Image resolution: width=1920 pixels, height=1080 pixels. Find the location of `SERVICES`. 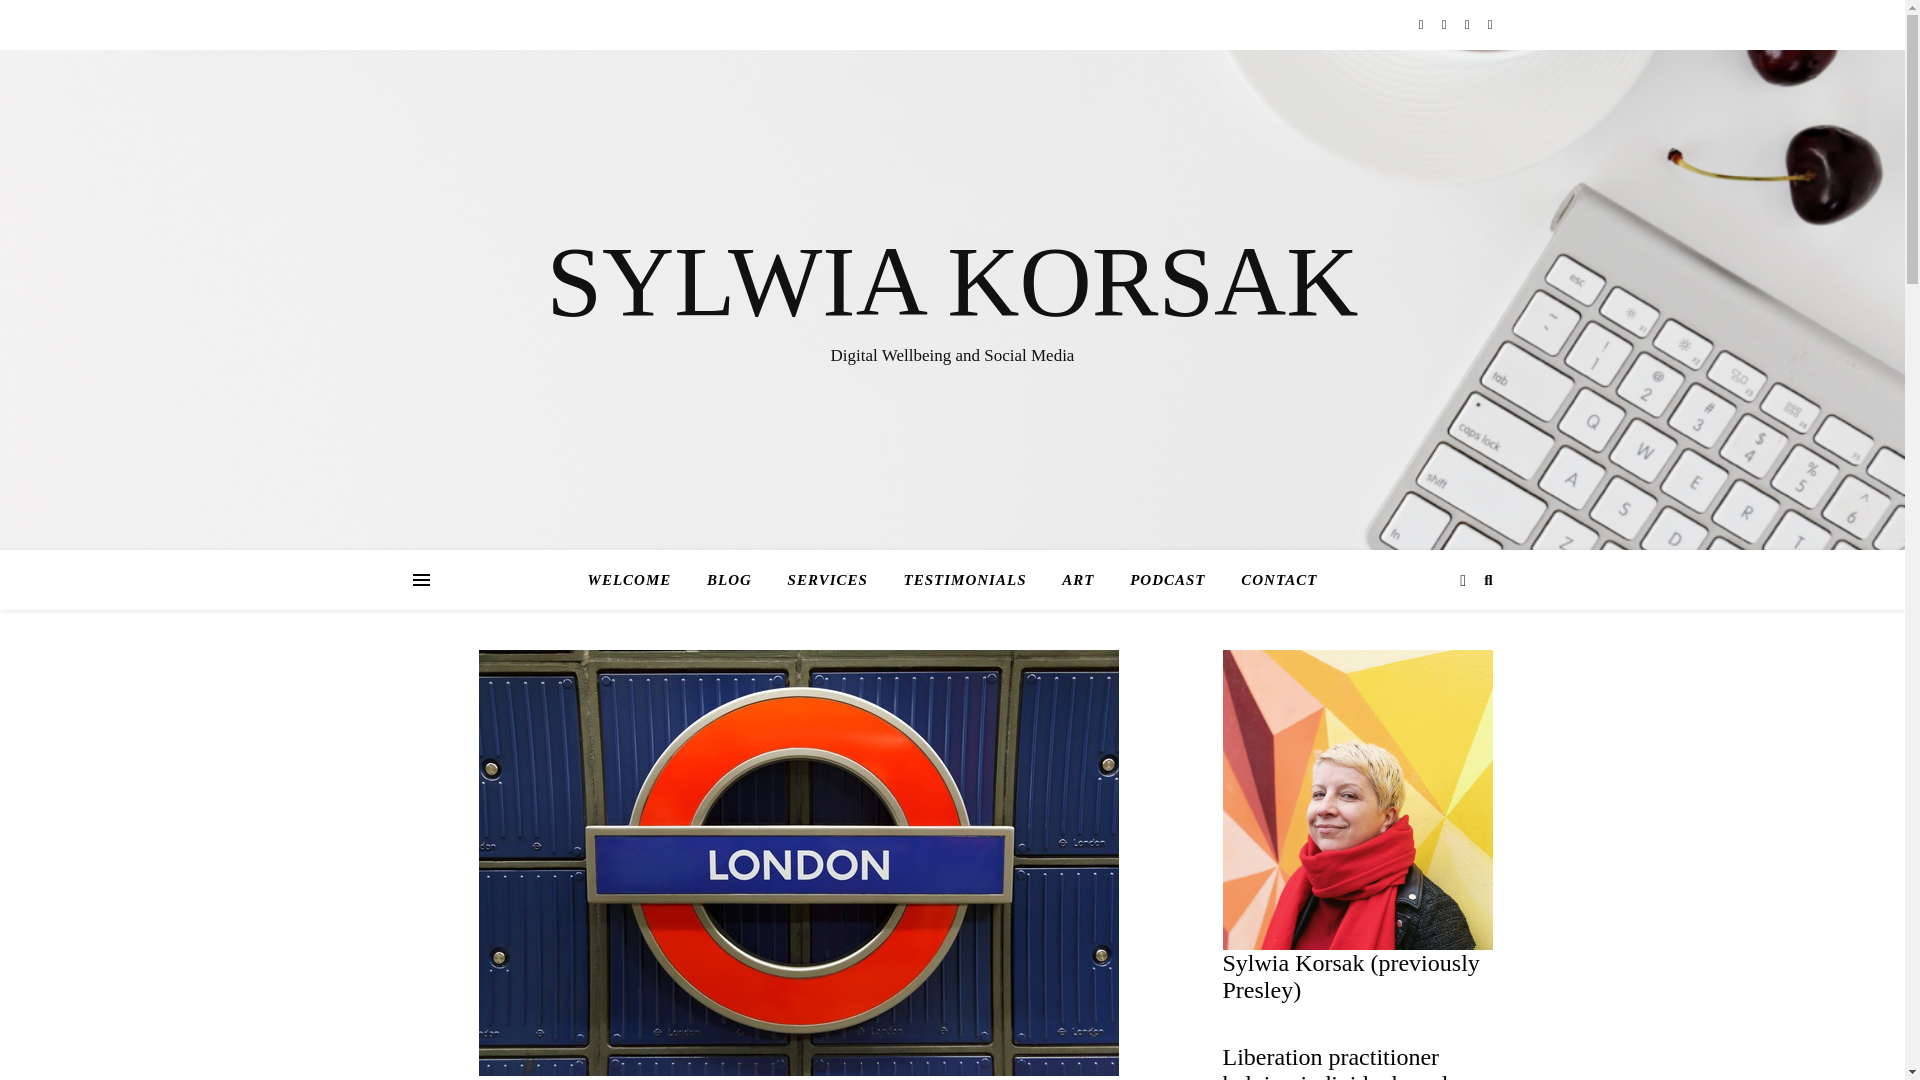

SERVICES is located at coordinates (827, 580).